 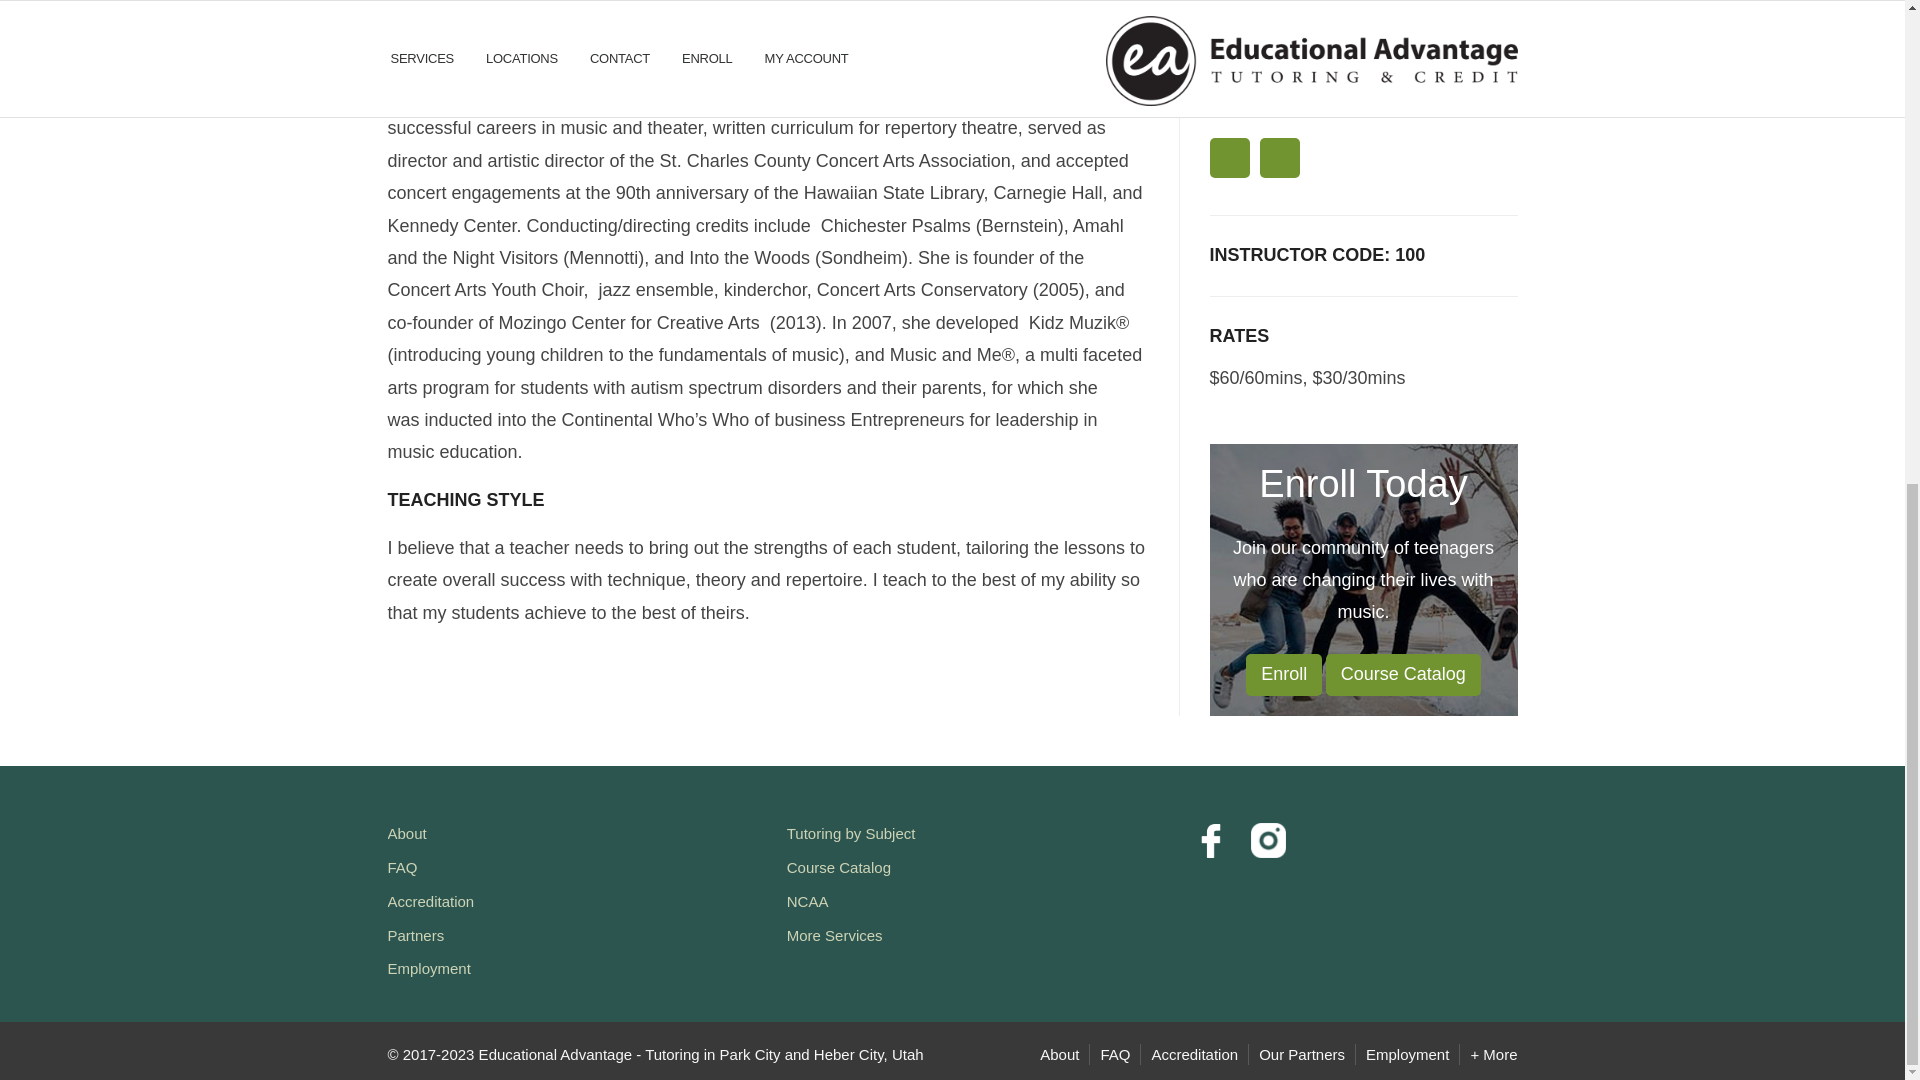 What do you see at coordinates (1194, 1054) in the screenshot?
I see `Accreditation` at bounding box center [1194, 1054].